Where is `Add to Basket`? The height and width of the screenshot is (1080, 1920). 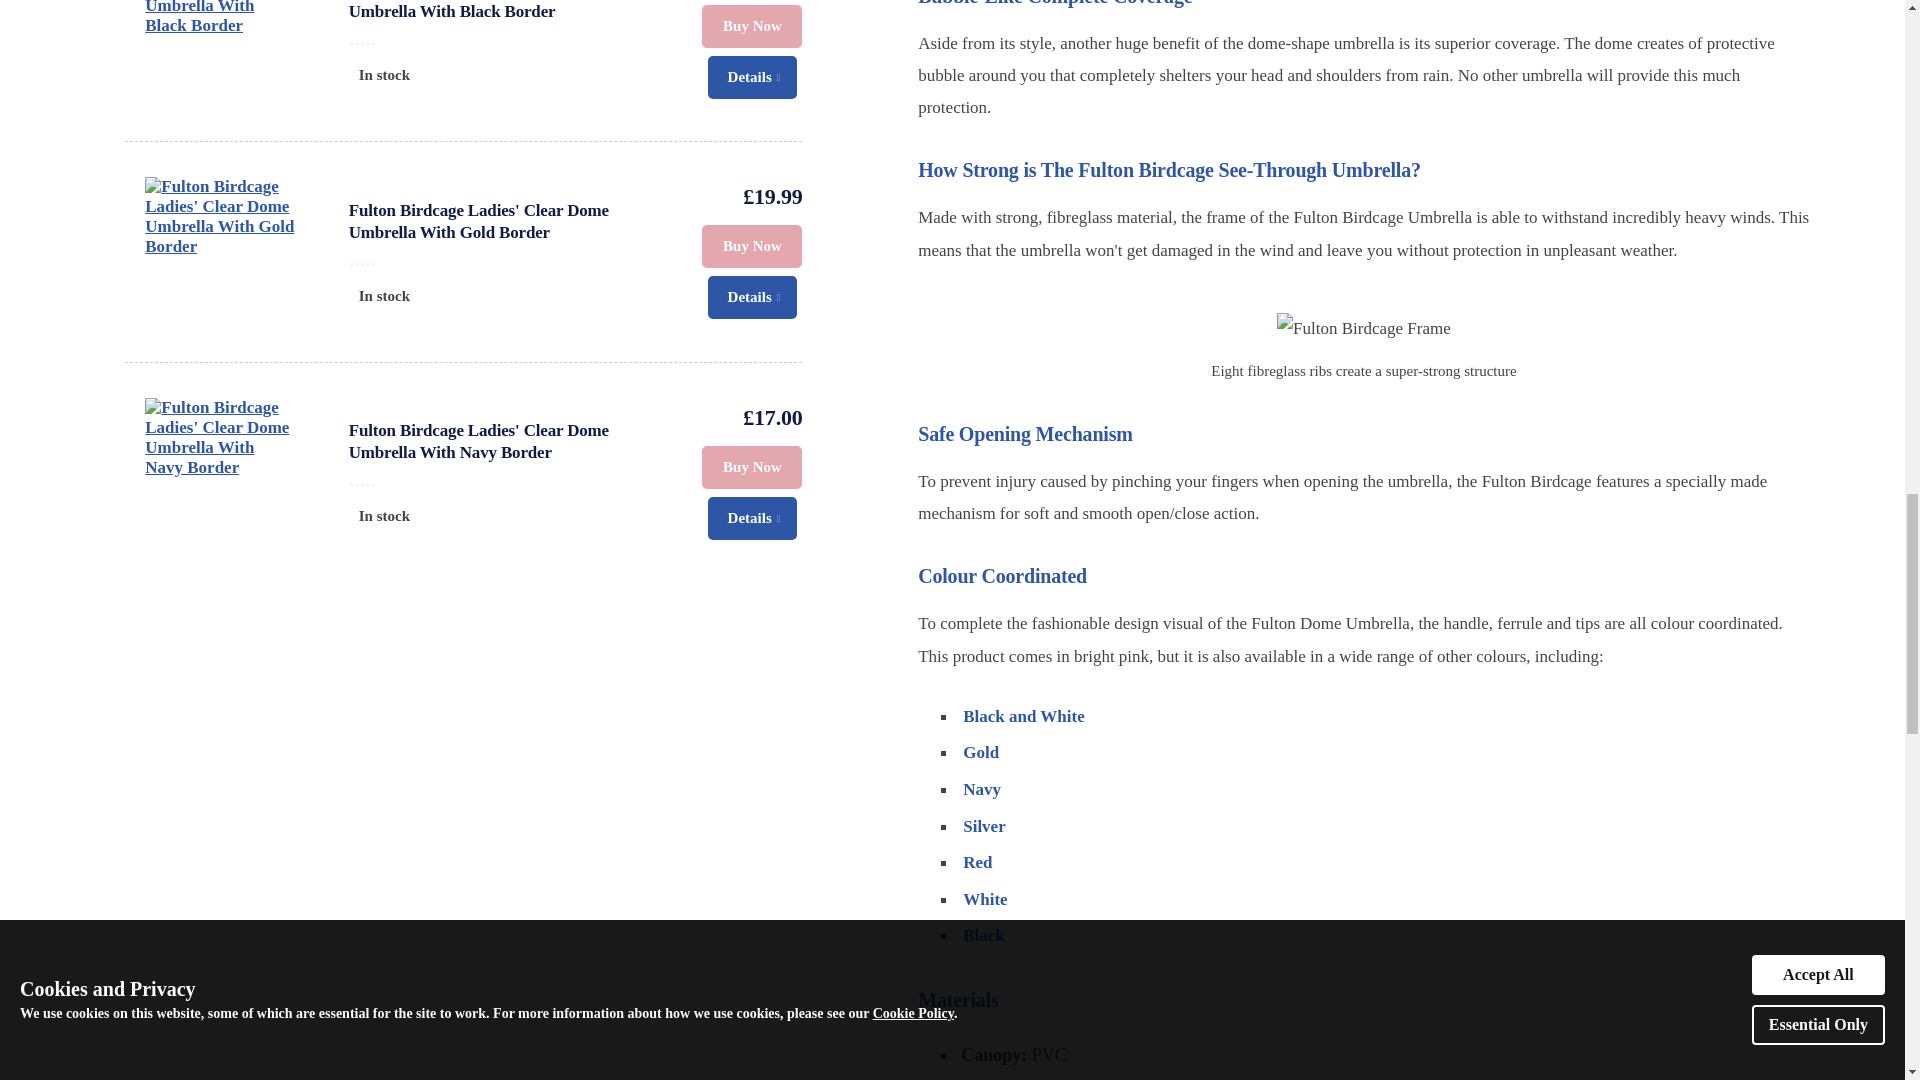 Add to Basket is located at coordinates (752, 26).